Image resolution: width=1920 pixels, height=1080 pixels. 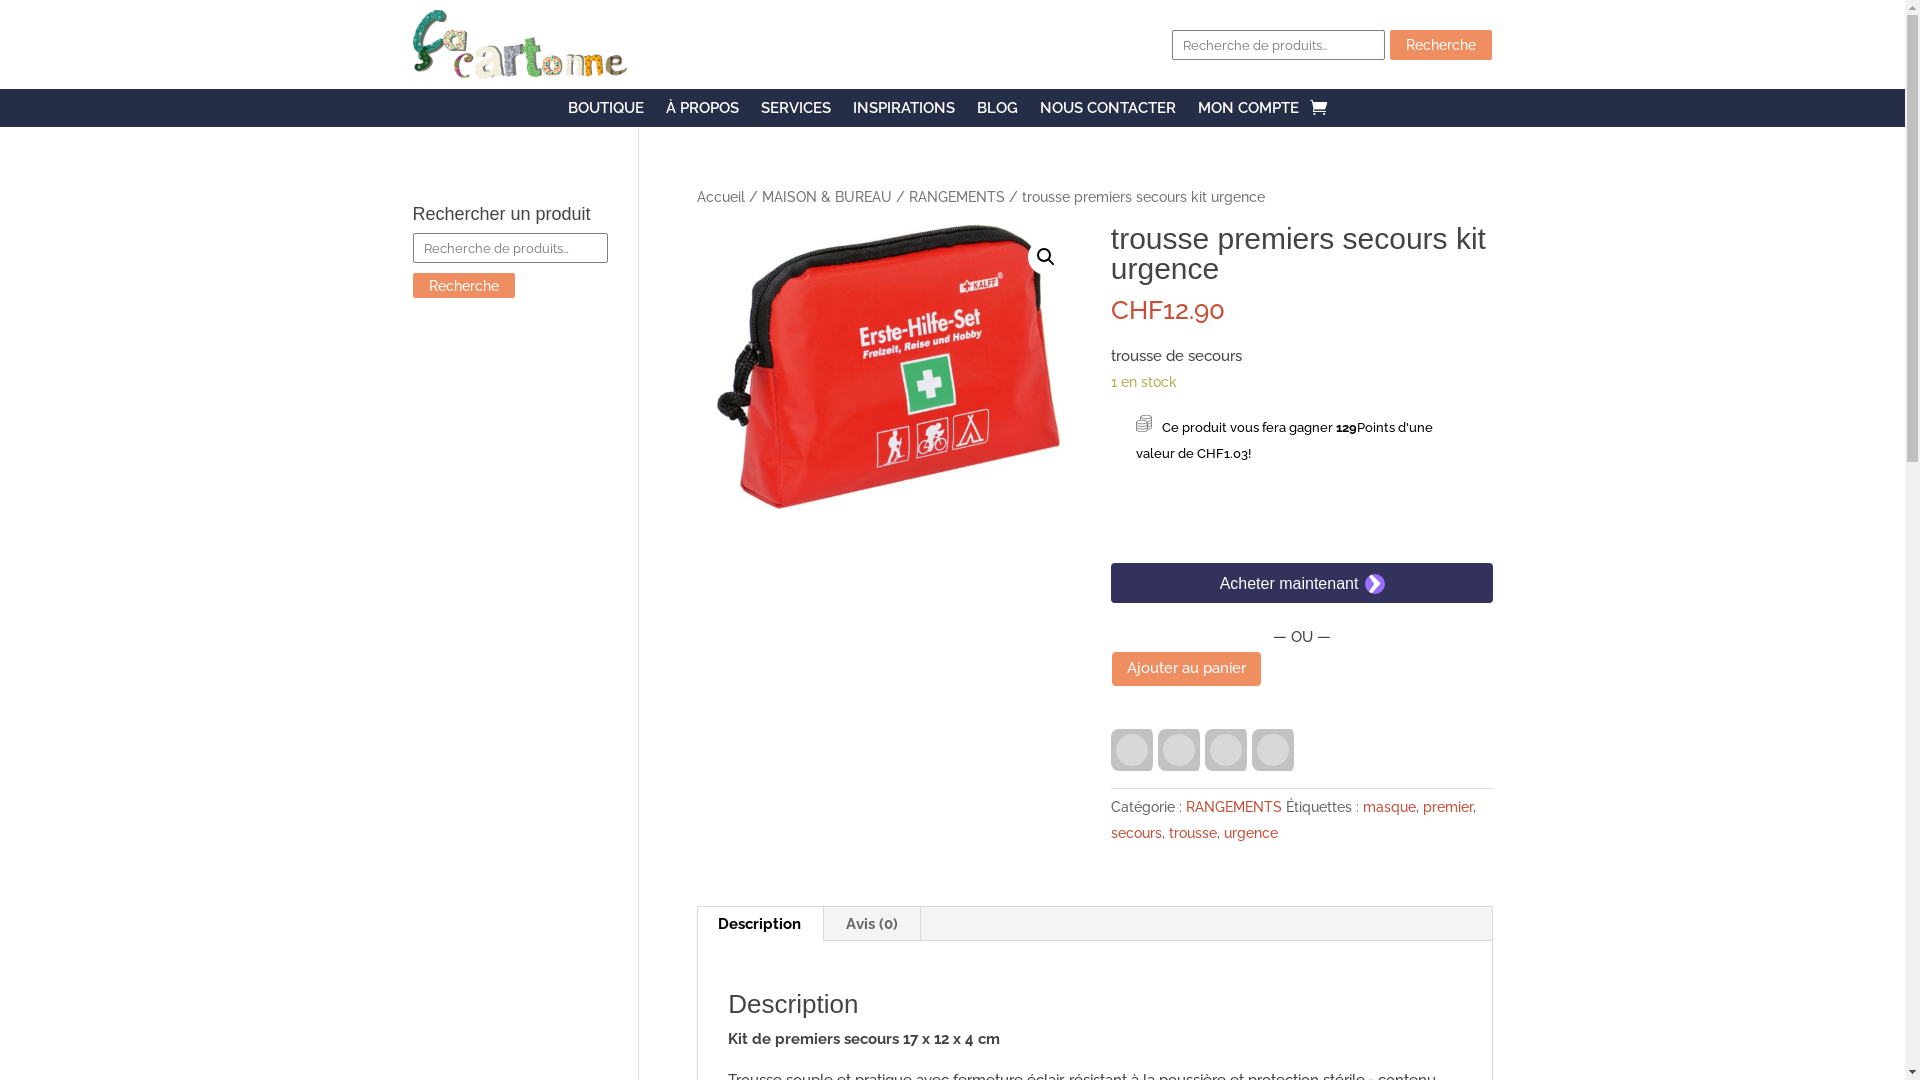 What do you see at coordinates (1248, 112) in the screenshot?
I see `MON COMPTE` at bounding box center [1248, 112].